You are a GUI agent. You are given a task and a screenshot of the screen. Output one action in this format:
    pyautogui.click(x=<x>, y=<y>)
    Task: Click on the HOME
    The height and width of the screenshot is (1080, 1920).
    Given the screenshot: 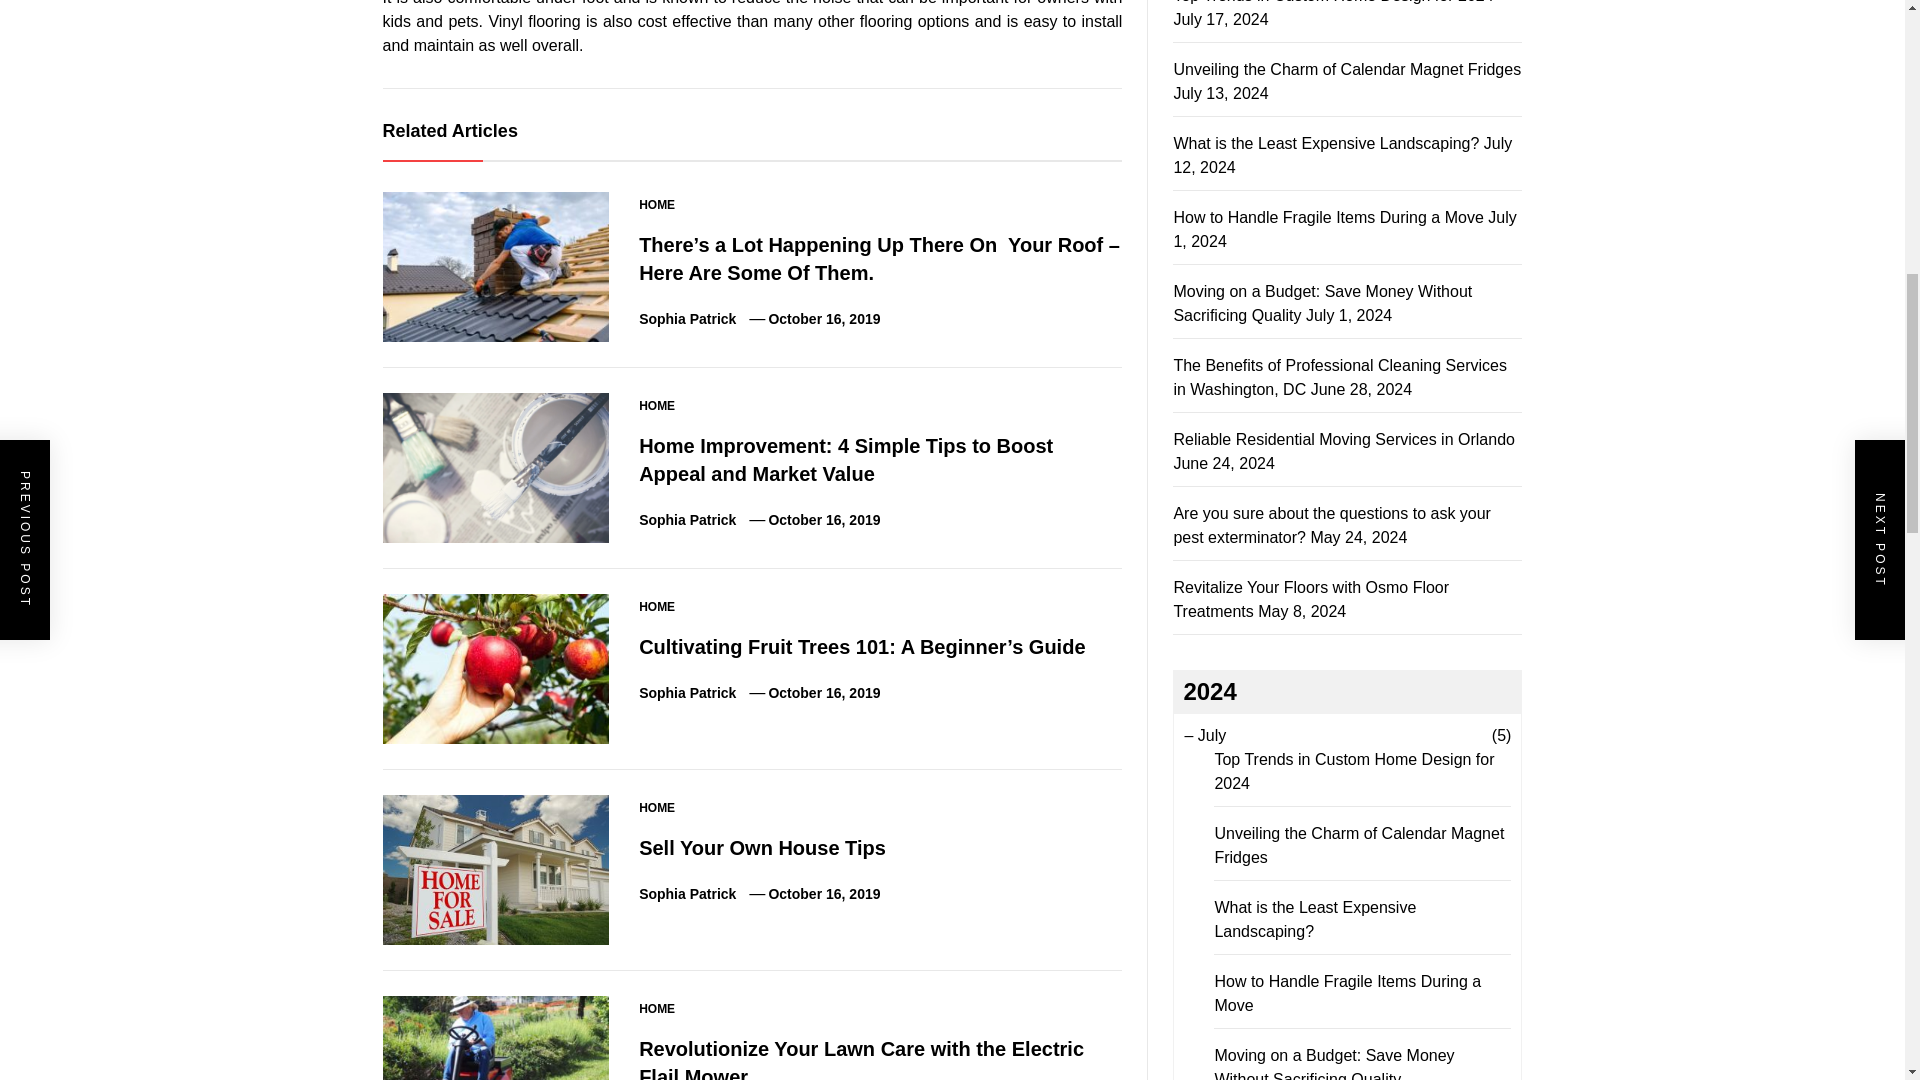 What is the action you would take?
    pyautogui.click(x=657, y=606)
    